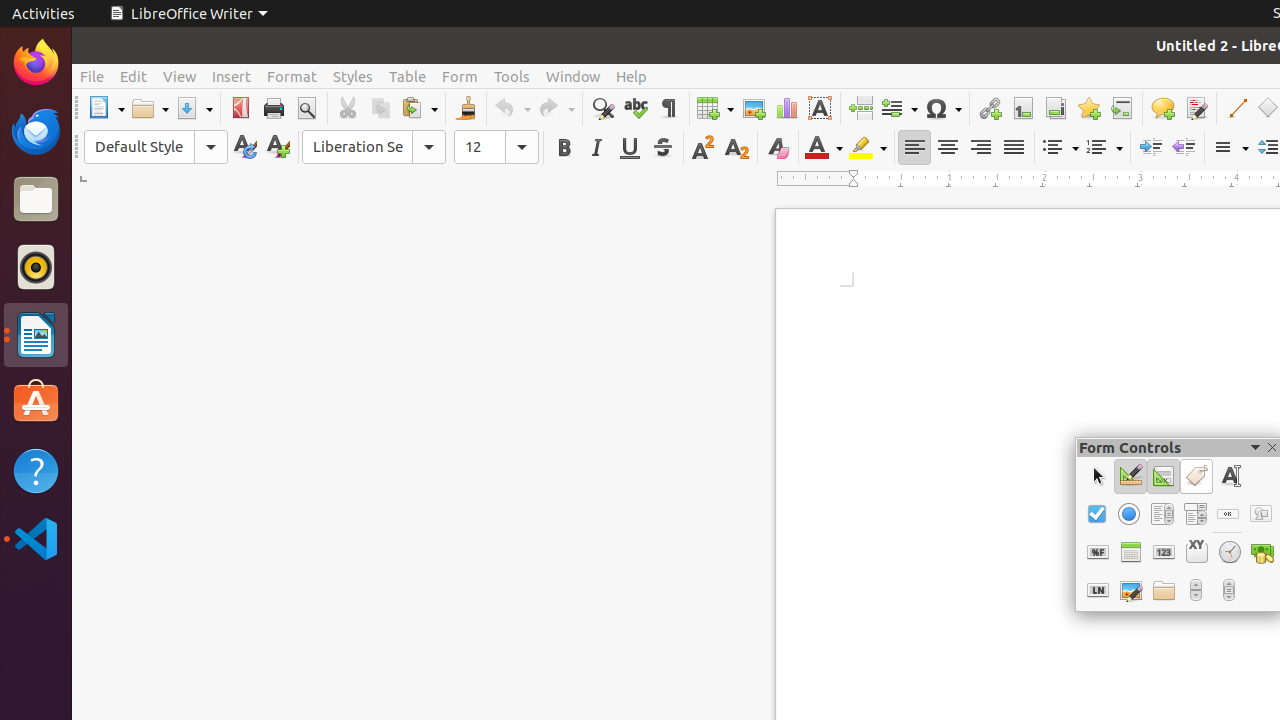 The width and height of the screenshot is (1280, 720). What do you see at coordinates (36, 538) in the screenshot?
I see `Visual Studio Code` at bounding box center [36, 538].